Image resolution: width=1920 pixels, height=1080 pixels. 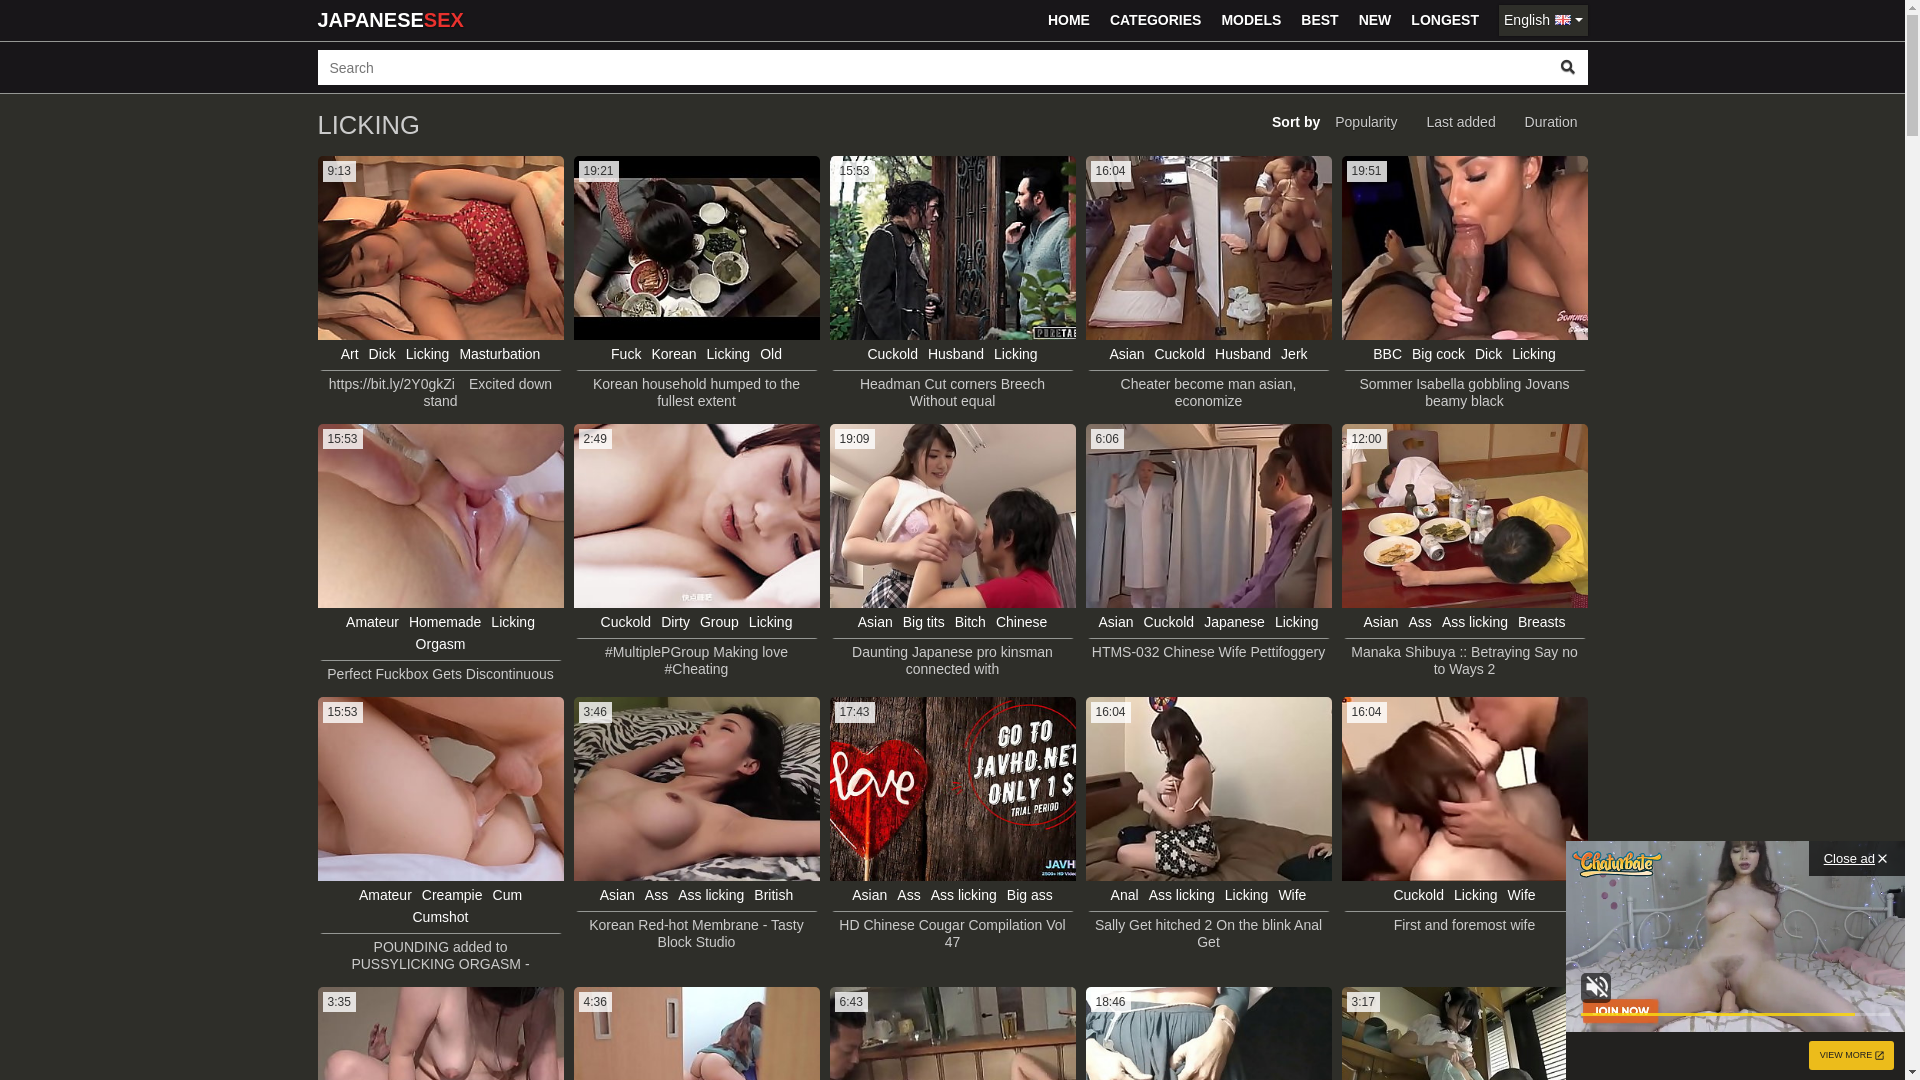 What do you see at coordinates (656, 894) in the screenshot?
I see `Ass` at bounding box center [656, 894].